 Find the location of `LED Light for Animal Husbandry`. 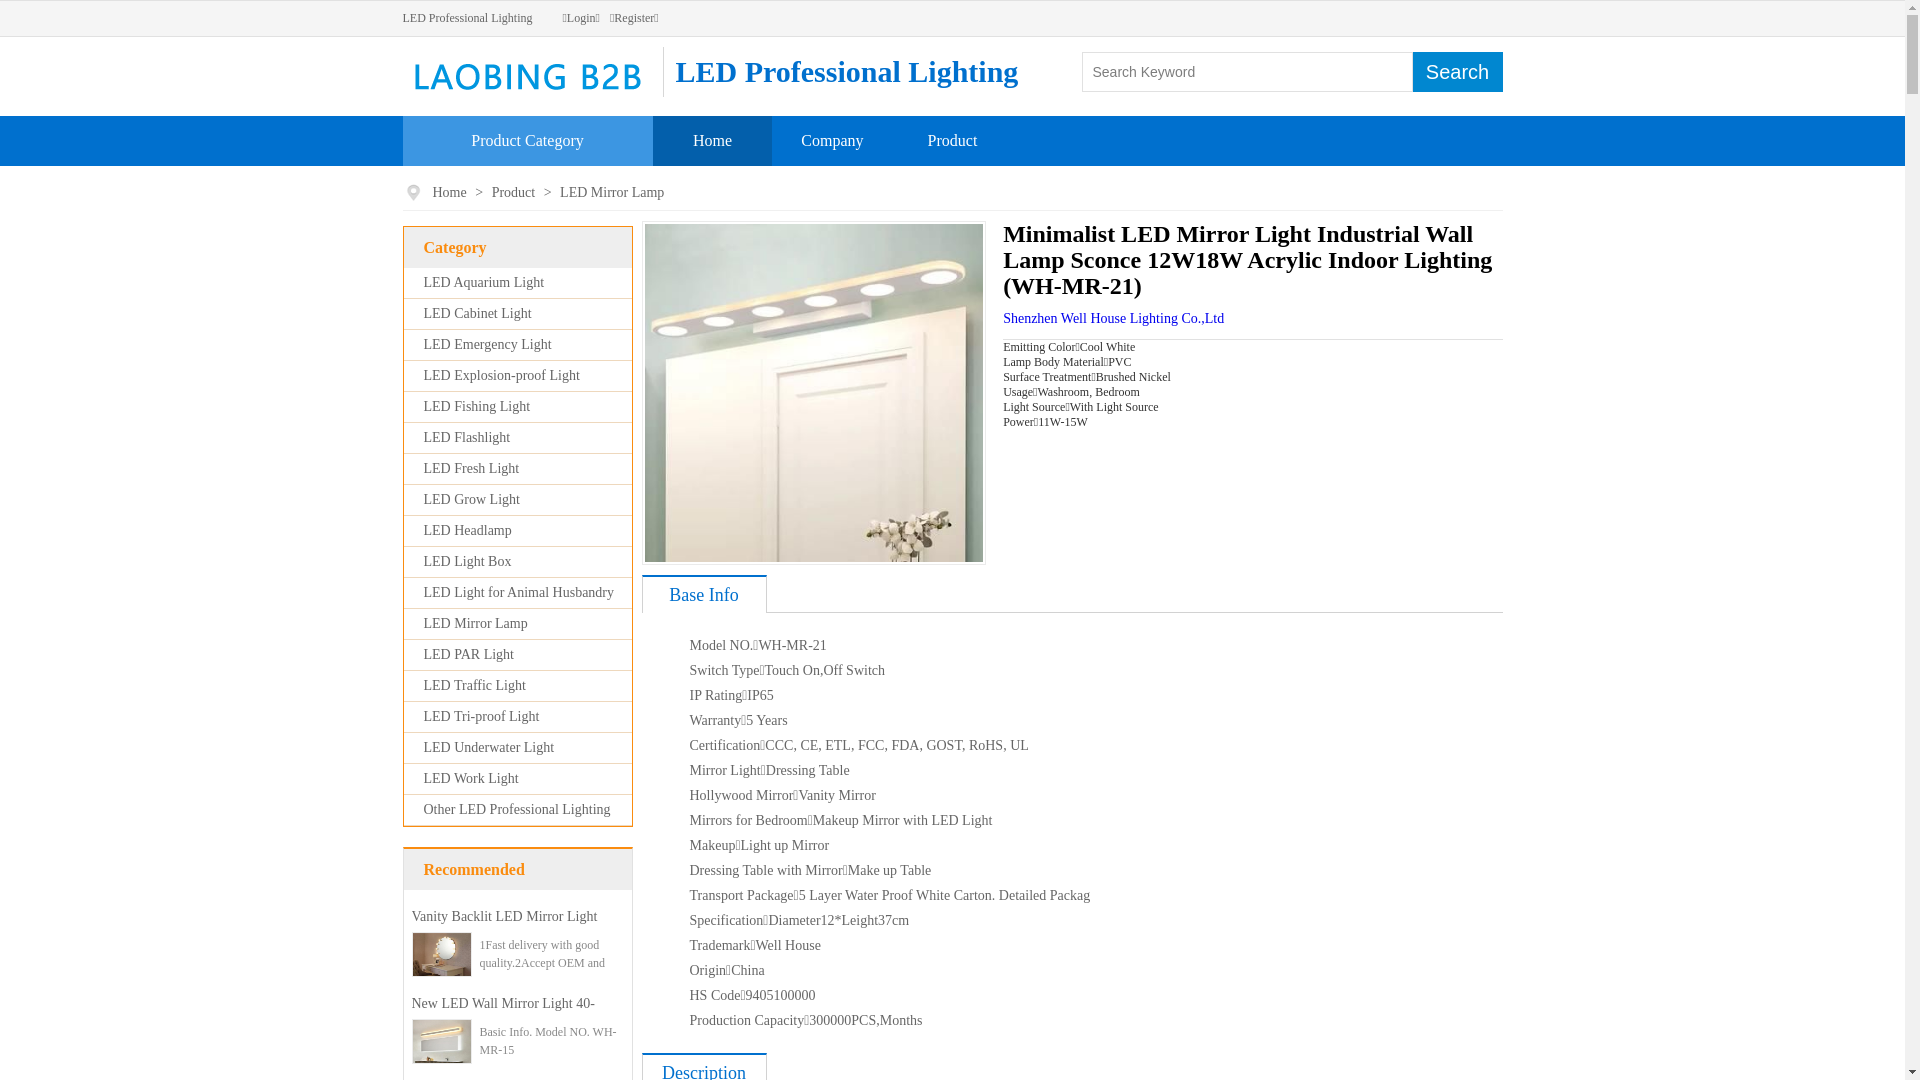

LED Light for Animal Husbandry is located at coordinates (520, 592).